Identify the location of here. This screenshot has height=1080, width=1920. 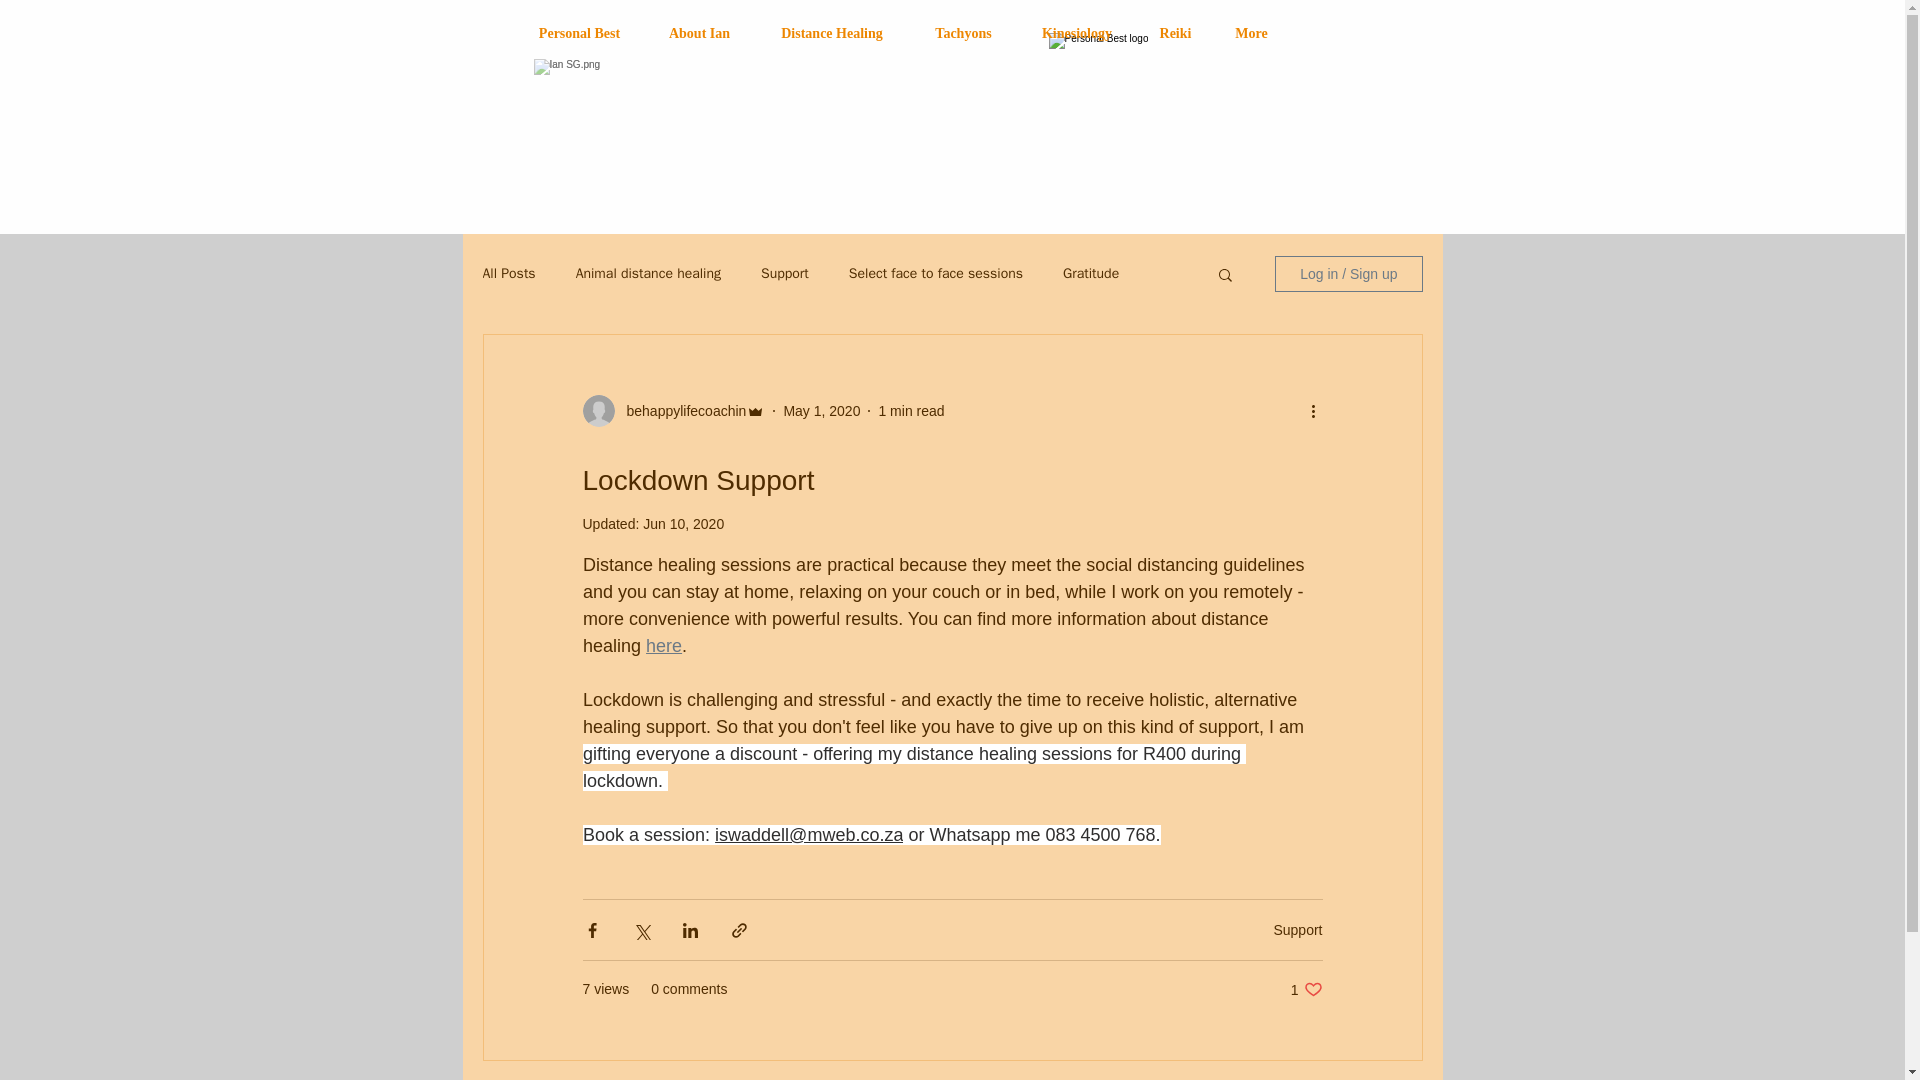
(663, 646).